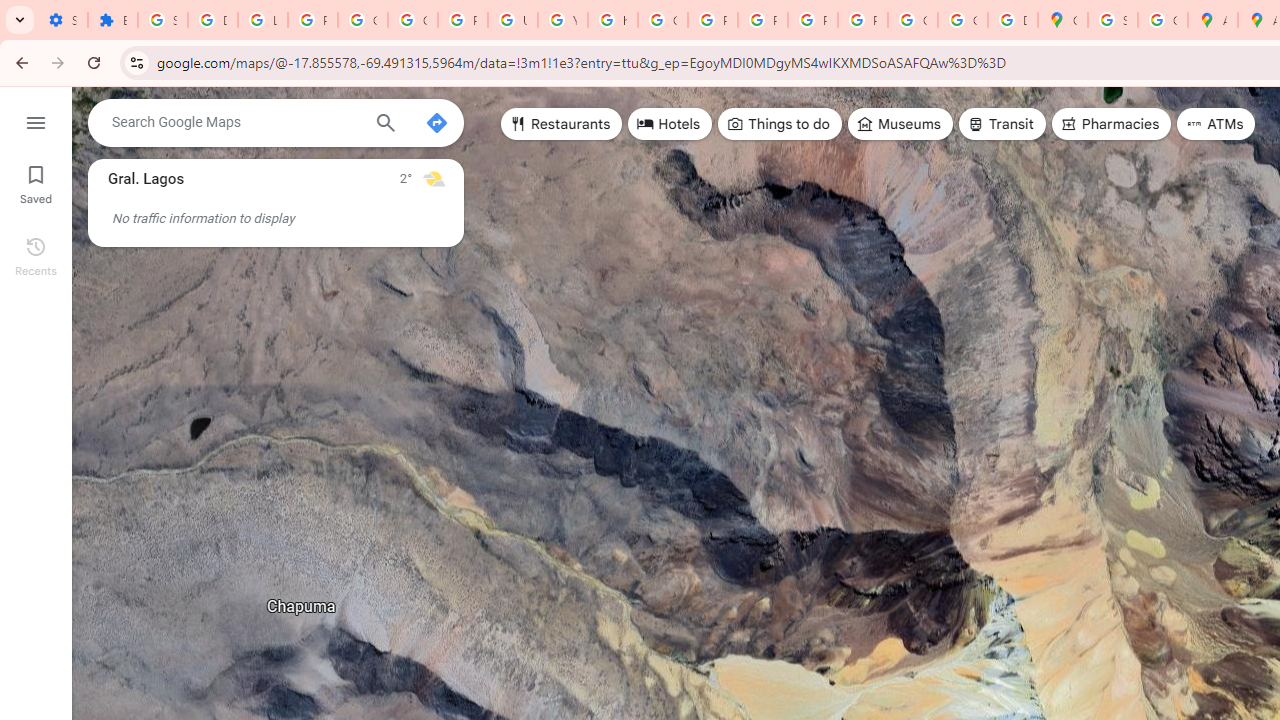 The height and width of the screenshot is (720, 1280). I want to click on Restaurants, so click(562, 124).